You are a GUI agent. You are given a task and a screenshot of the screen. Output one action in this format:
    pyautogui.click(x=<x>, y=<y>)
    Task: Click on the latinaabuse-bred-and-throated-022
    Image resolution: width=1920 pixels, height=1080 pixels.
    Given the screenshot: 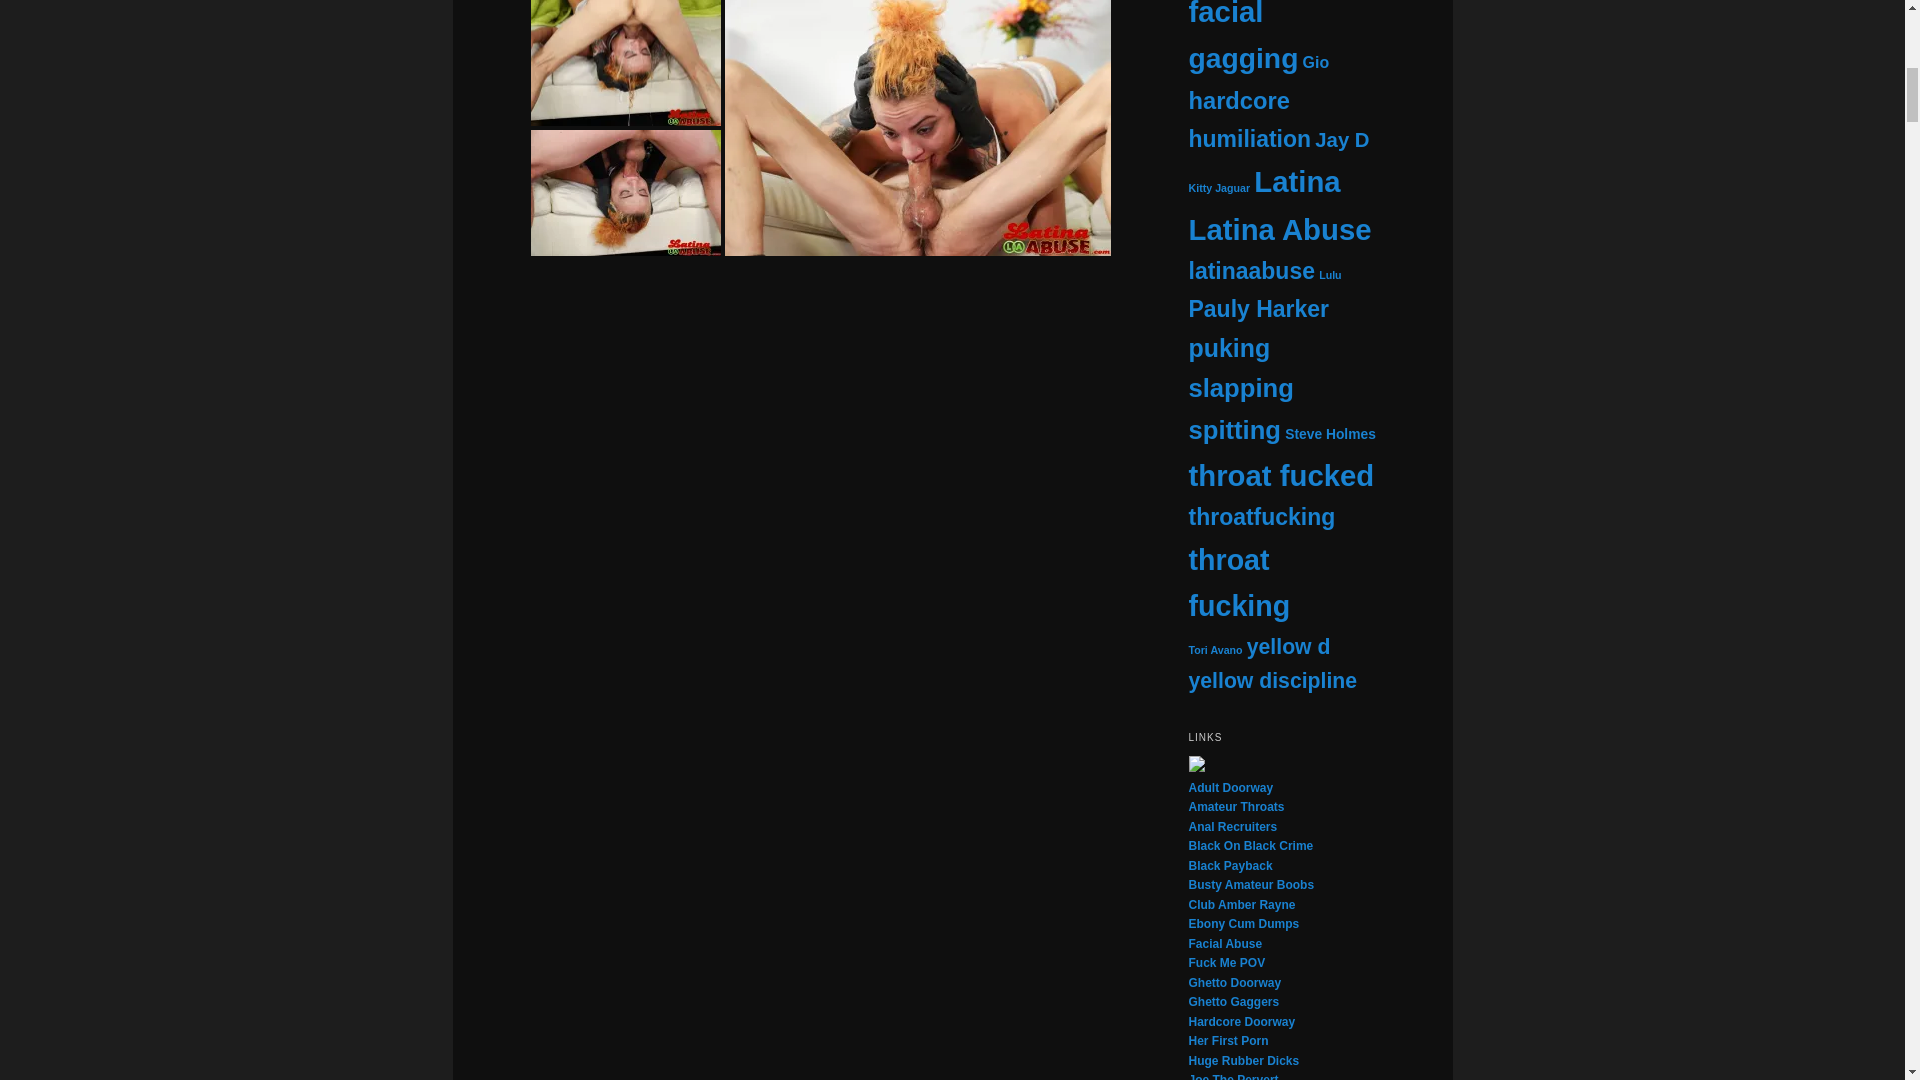 What is the action you would take?
    pyautogui.click(x=916, y=128)
    